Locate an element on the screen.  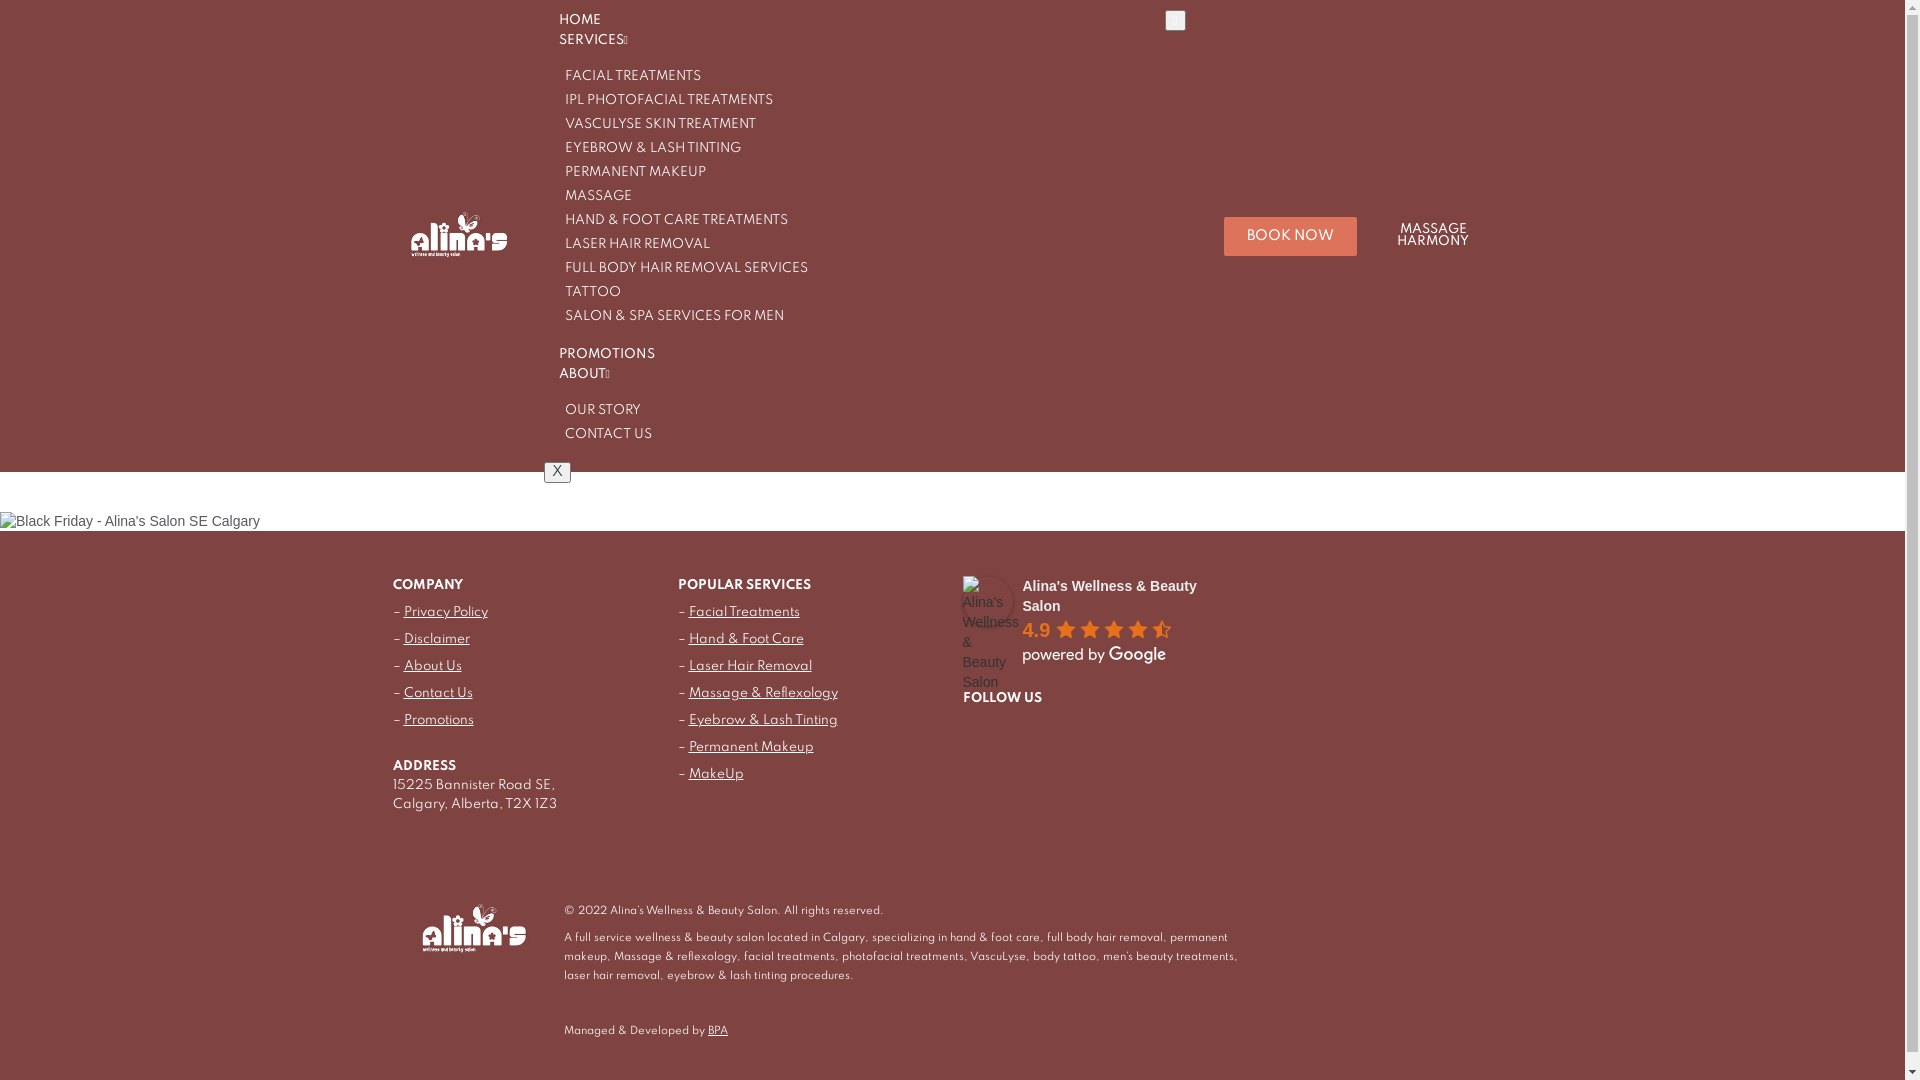
Disclaimer is located at coordinates (437, 640).